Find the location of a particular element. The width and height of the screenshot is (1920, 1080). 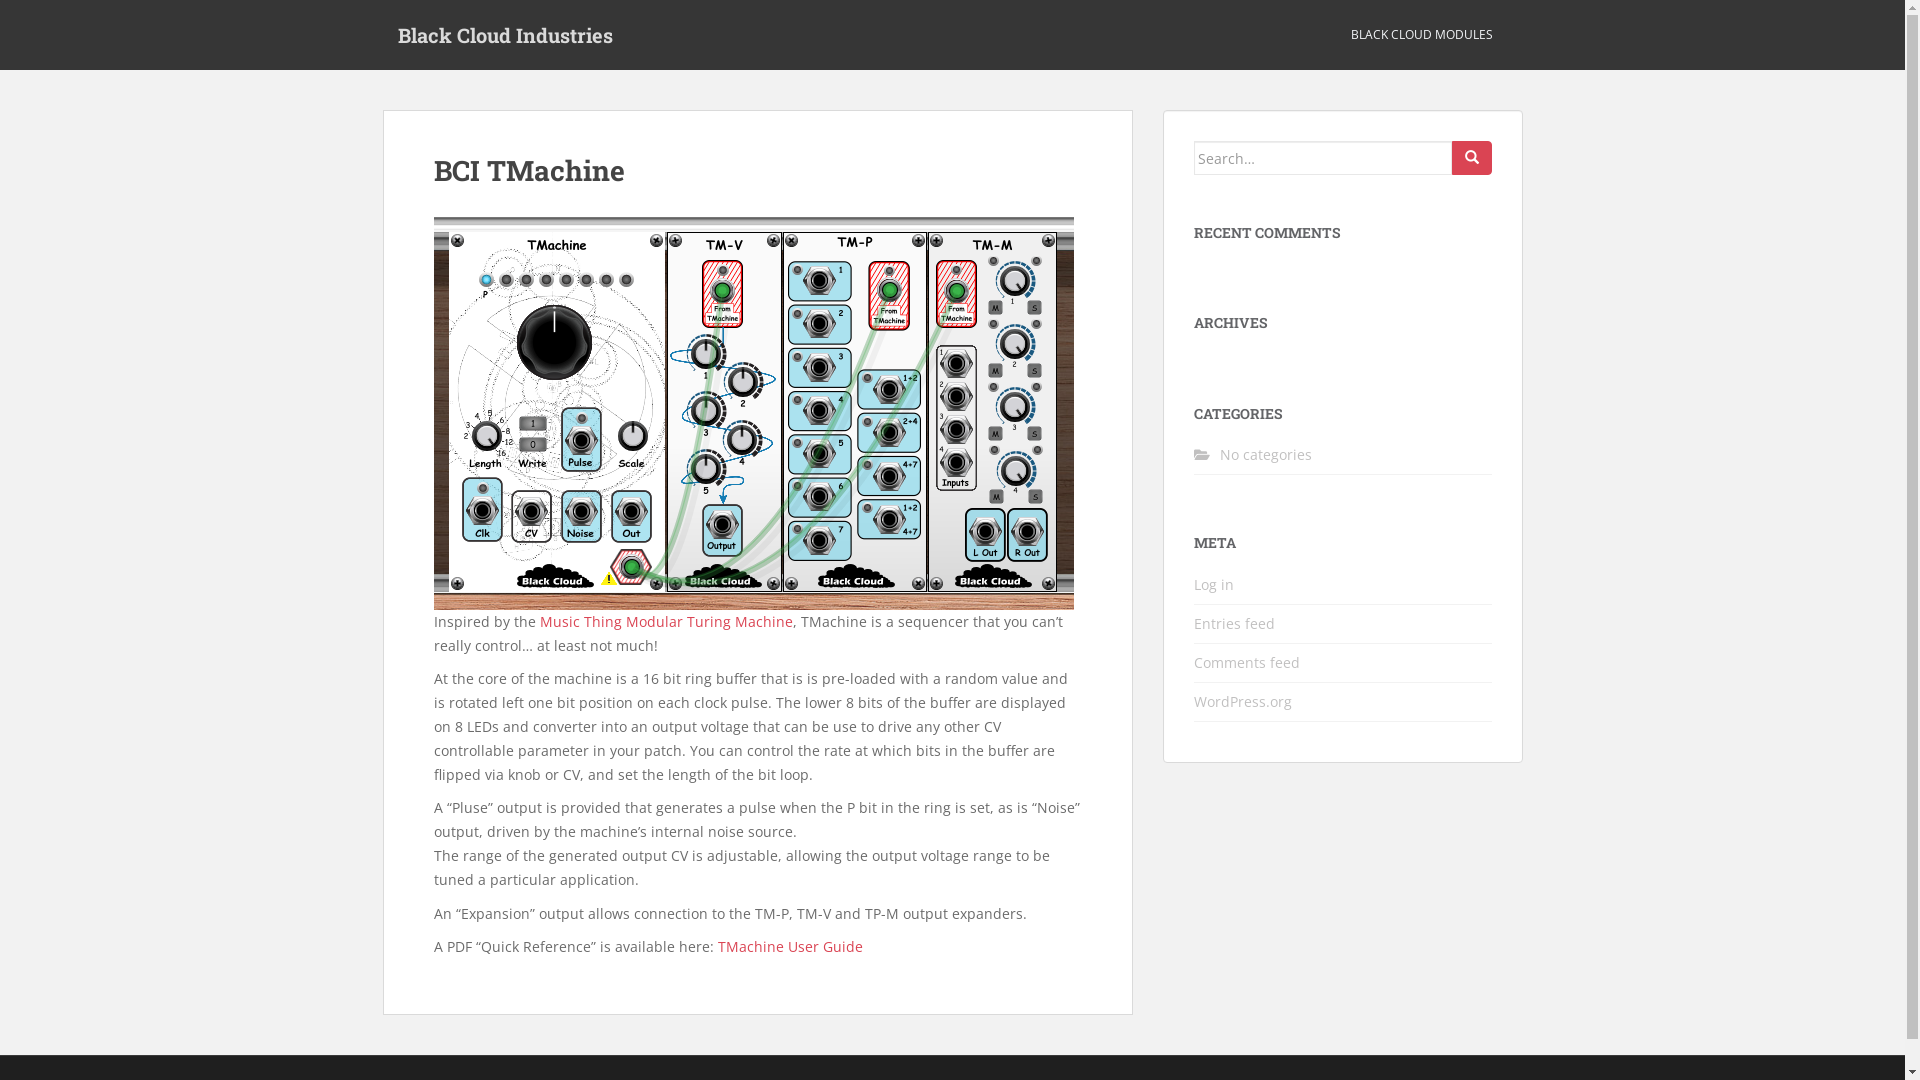

Log in is located at coordinates (1214, 584).